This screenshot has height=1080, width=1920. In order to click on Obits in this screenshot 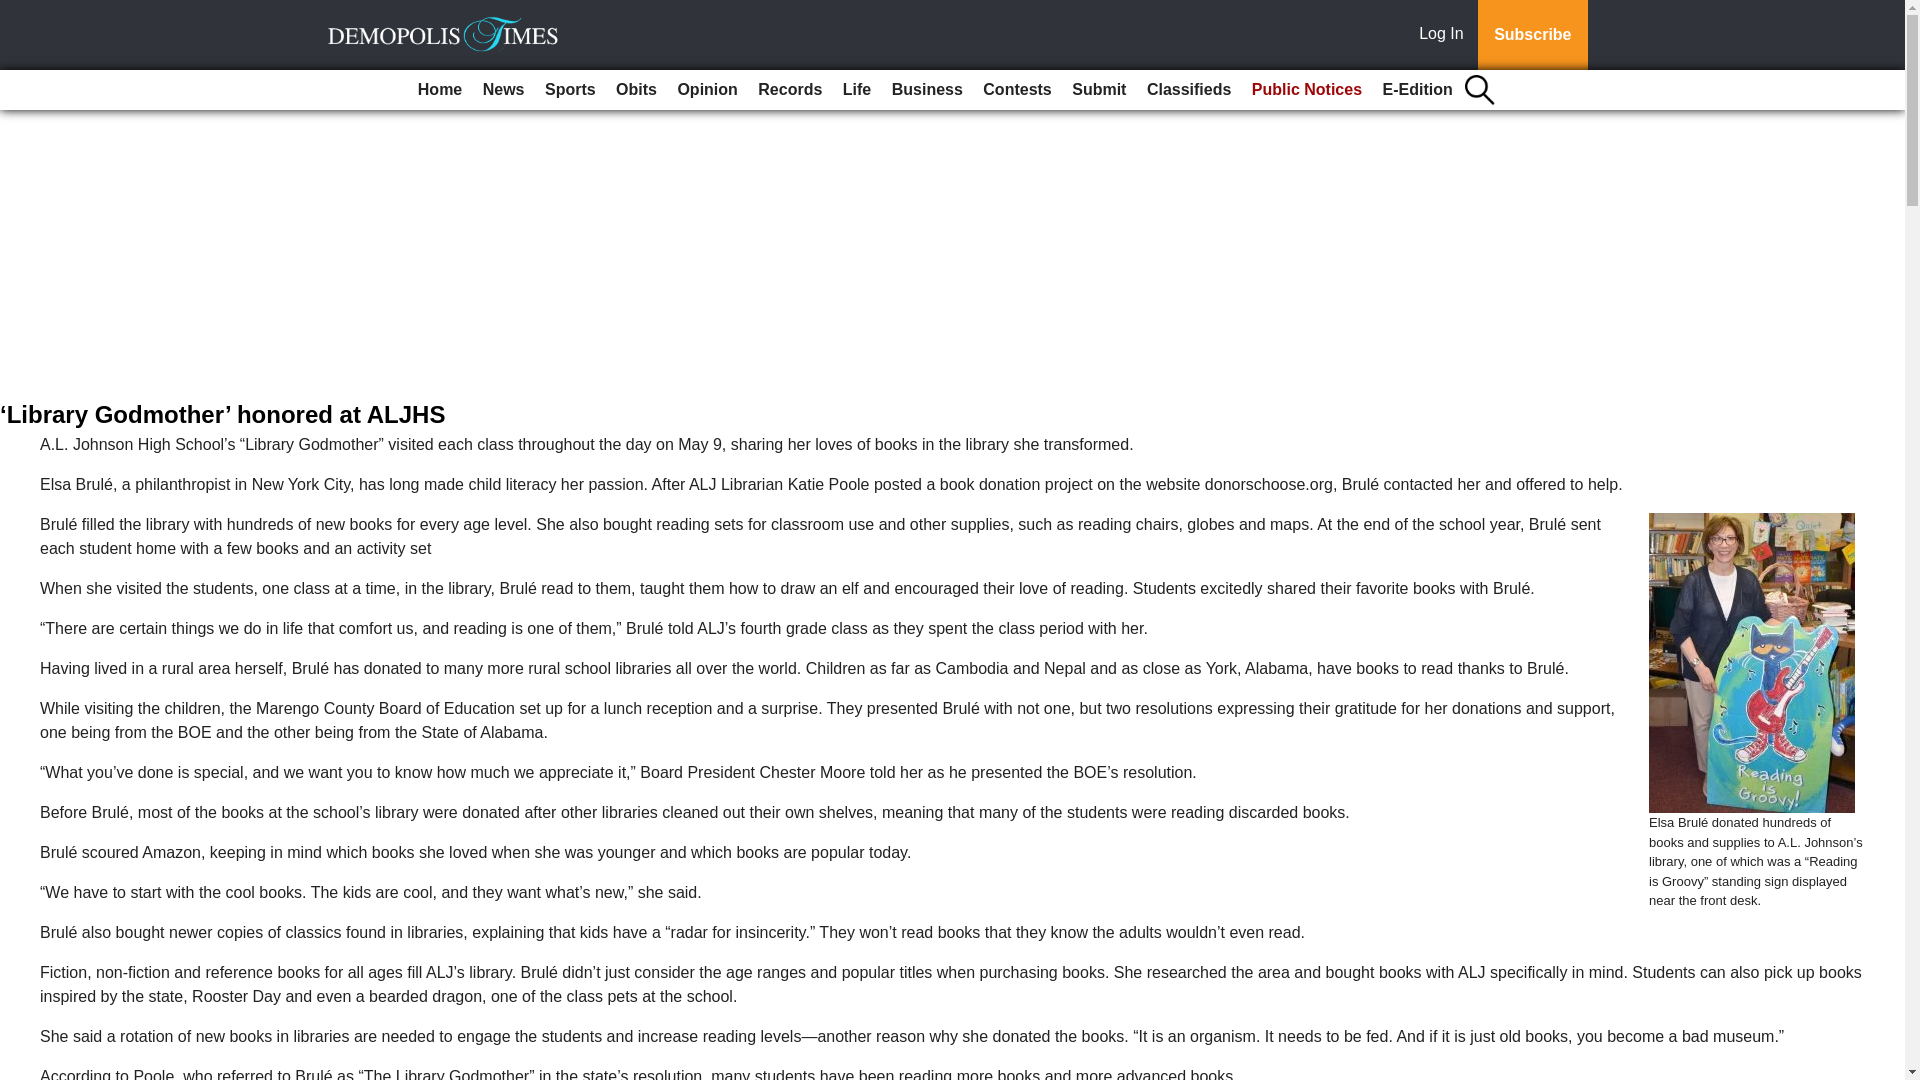, I will do `click(636, 90)`.